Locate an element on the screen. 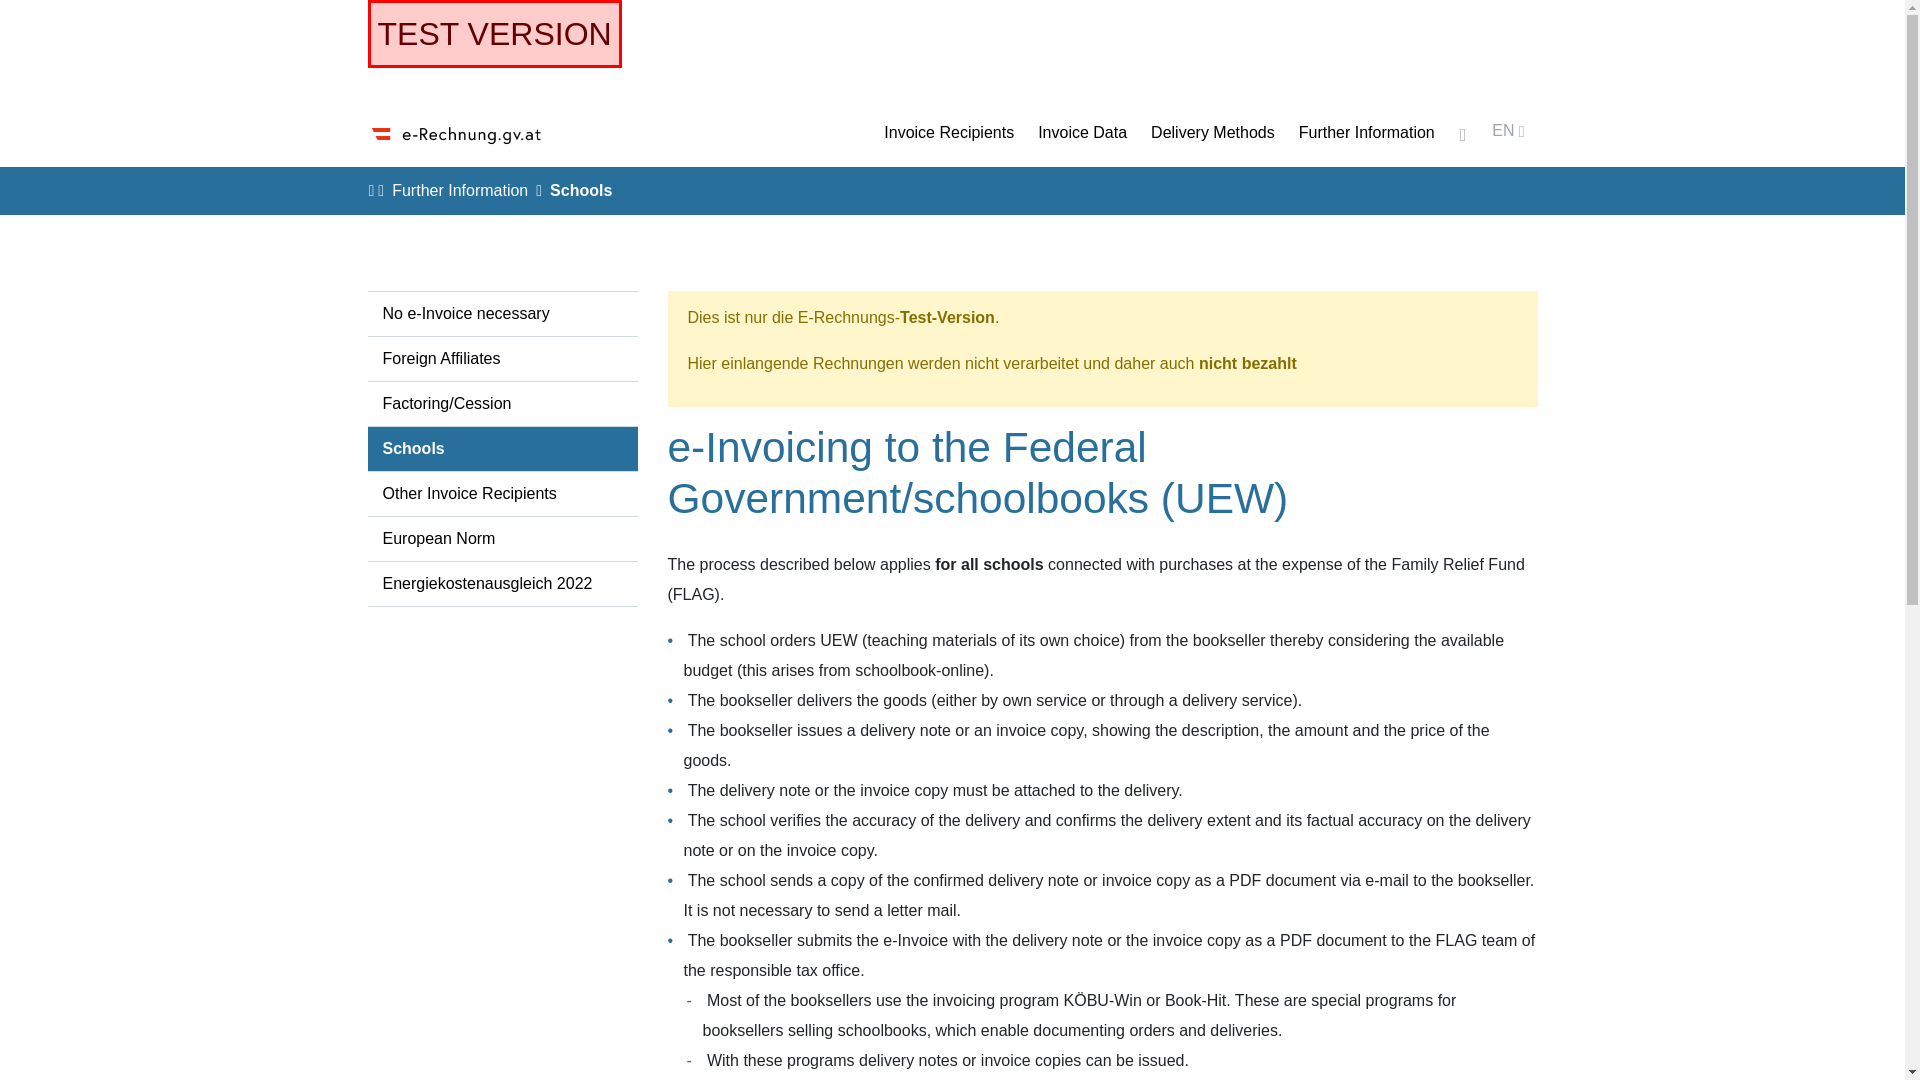  Delivery Methods is located at coordinates (1212, 132).